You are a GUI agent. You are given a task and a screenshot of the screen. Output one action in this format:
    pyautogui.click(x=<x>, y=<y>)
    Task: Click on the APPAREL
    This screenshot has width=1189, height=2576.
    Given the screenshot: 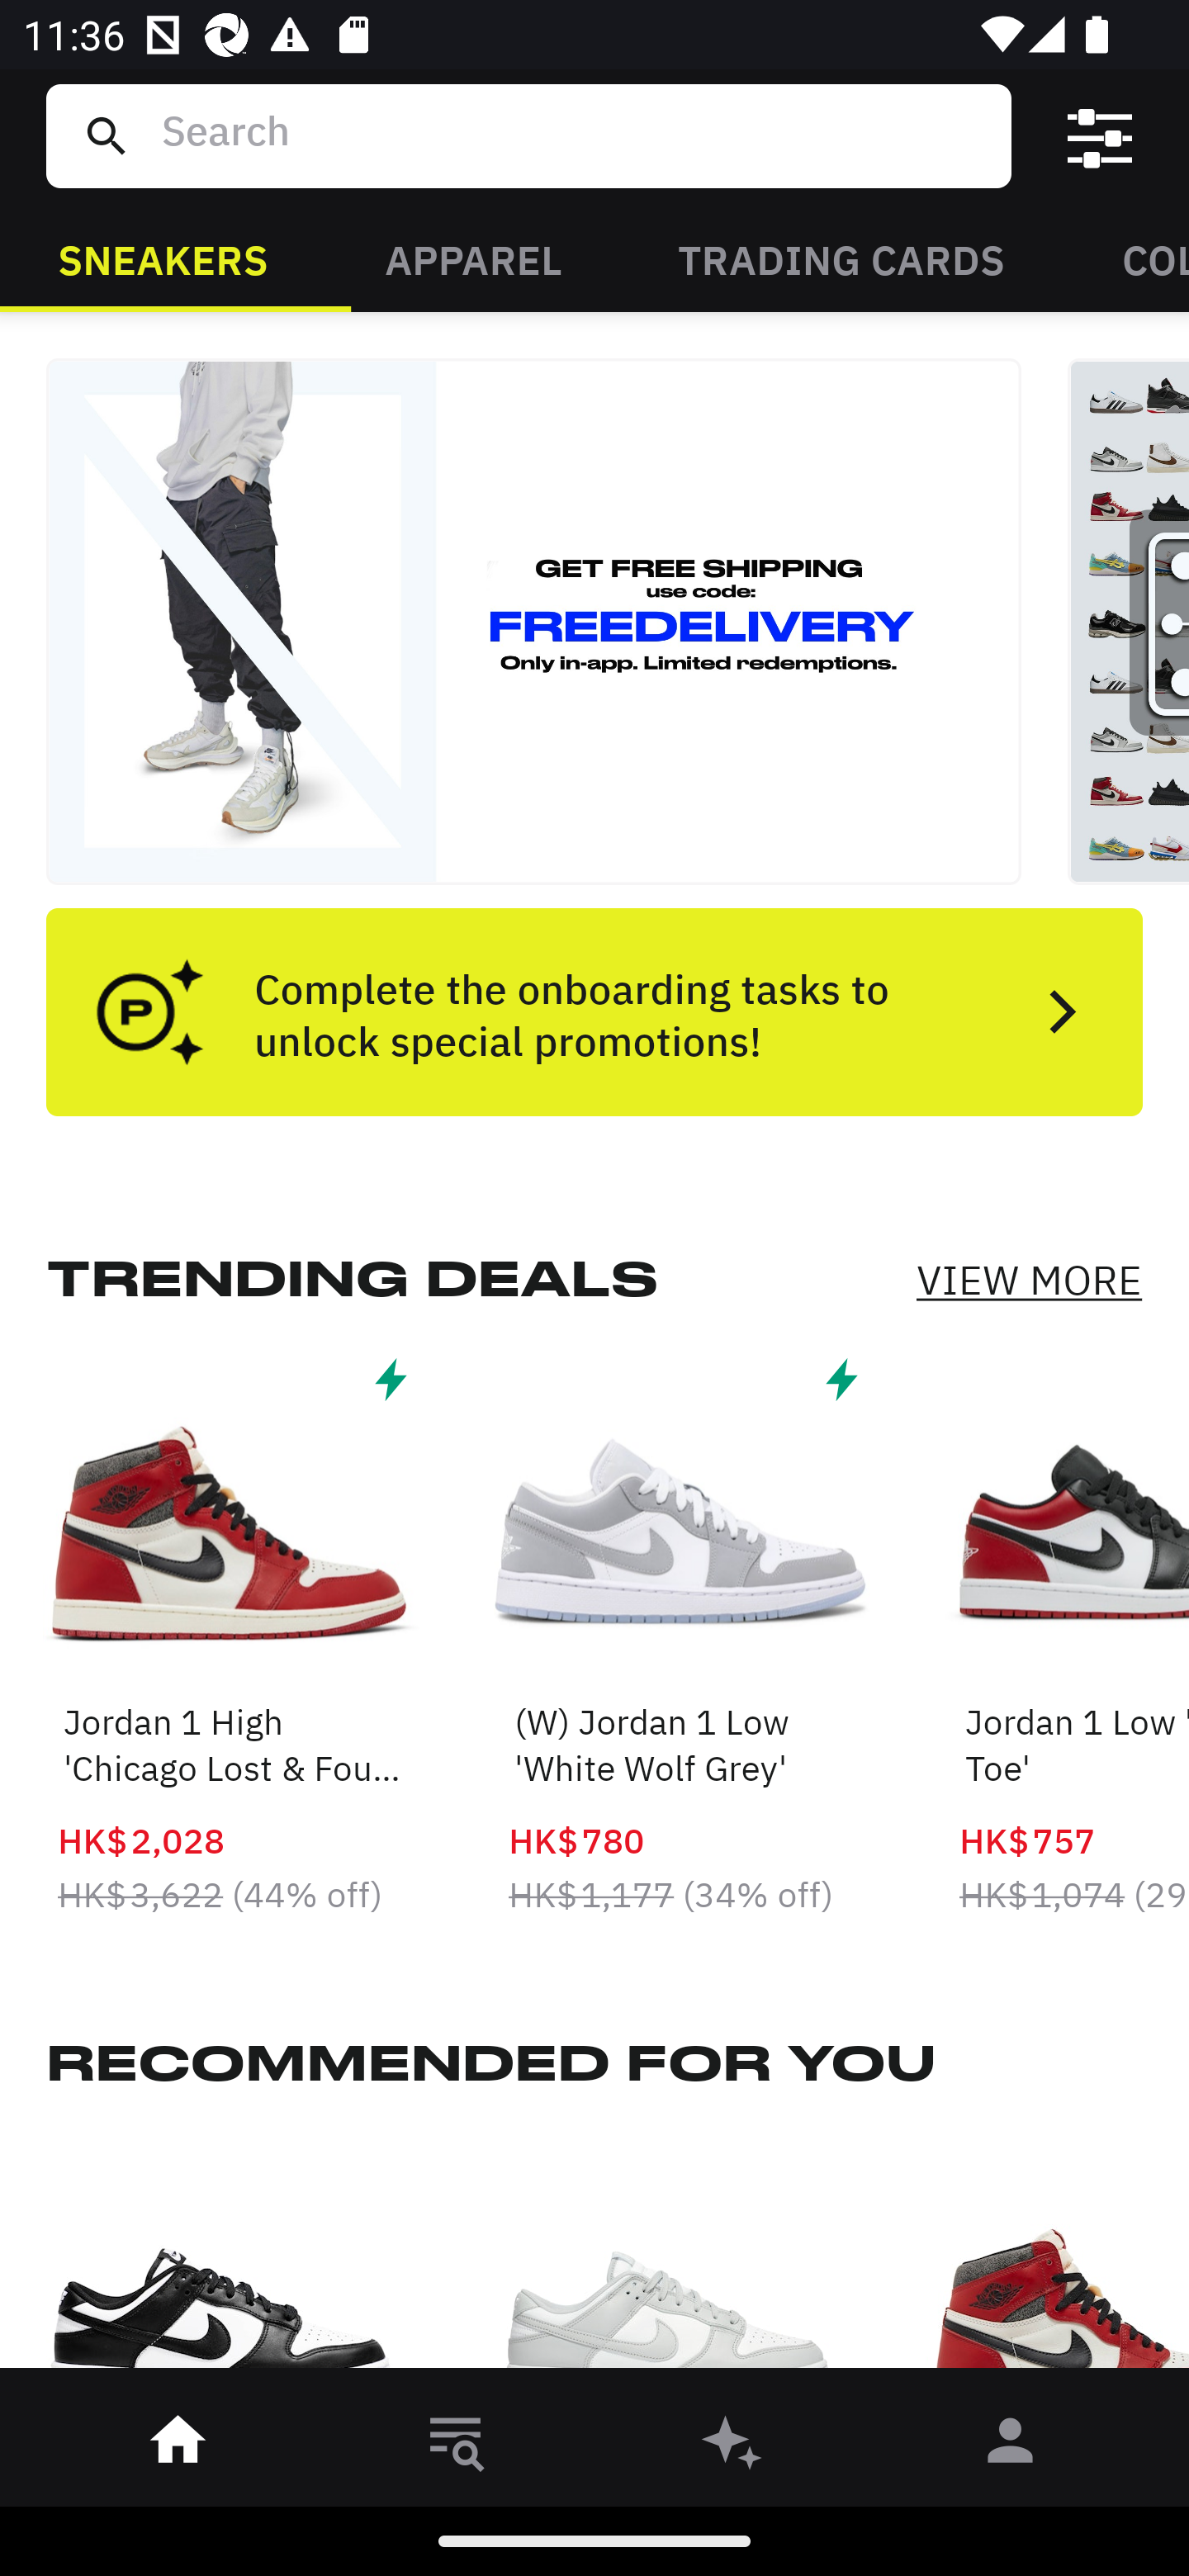 What is the action you would take?
    pyautogui.click(x=472, y=258)
    